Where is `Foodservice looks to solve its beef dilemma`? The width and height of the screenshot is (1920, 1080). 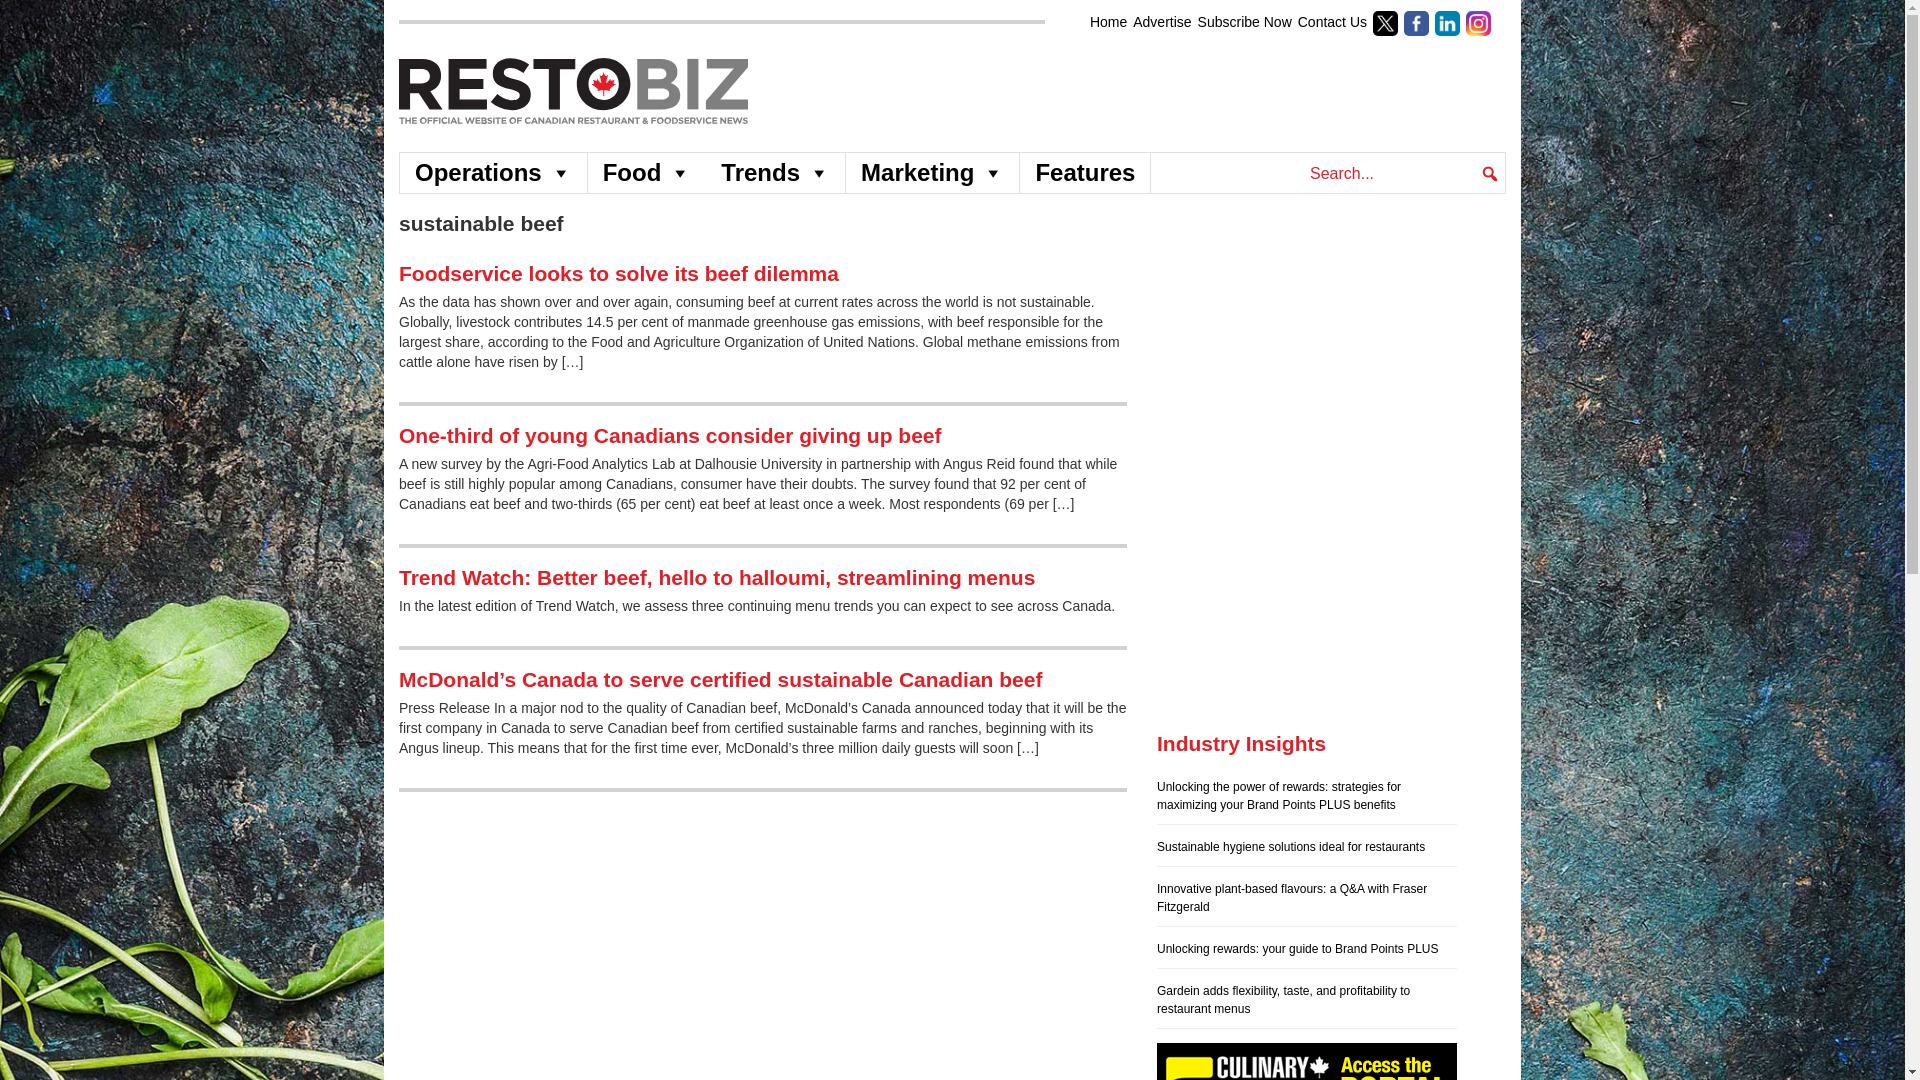 Foodservice looks to solve its beef dilemma is located at coordinates (619, 274).